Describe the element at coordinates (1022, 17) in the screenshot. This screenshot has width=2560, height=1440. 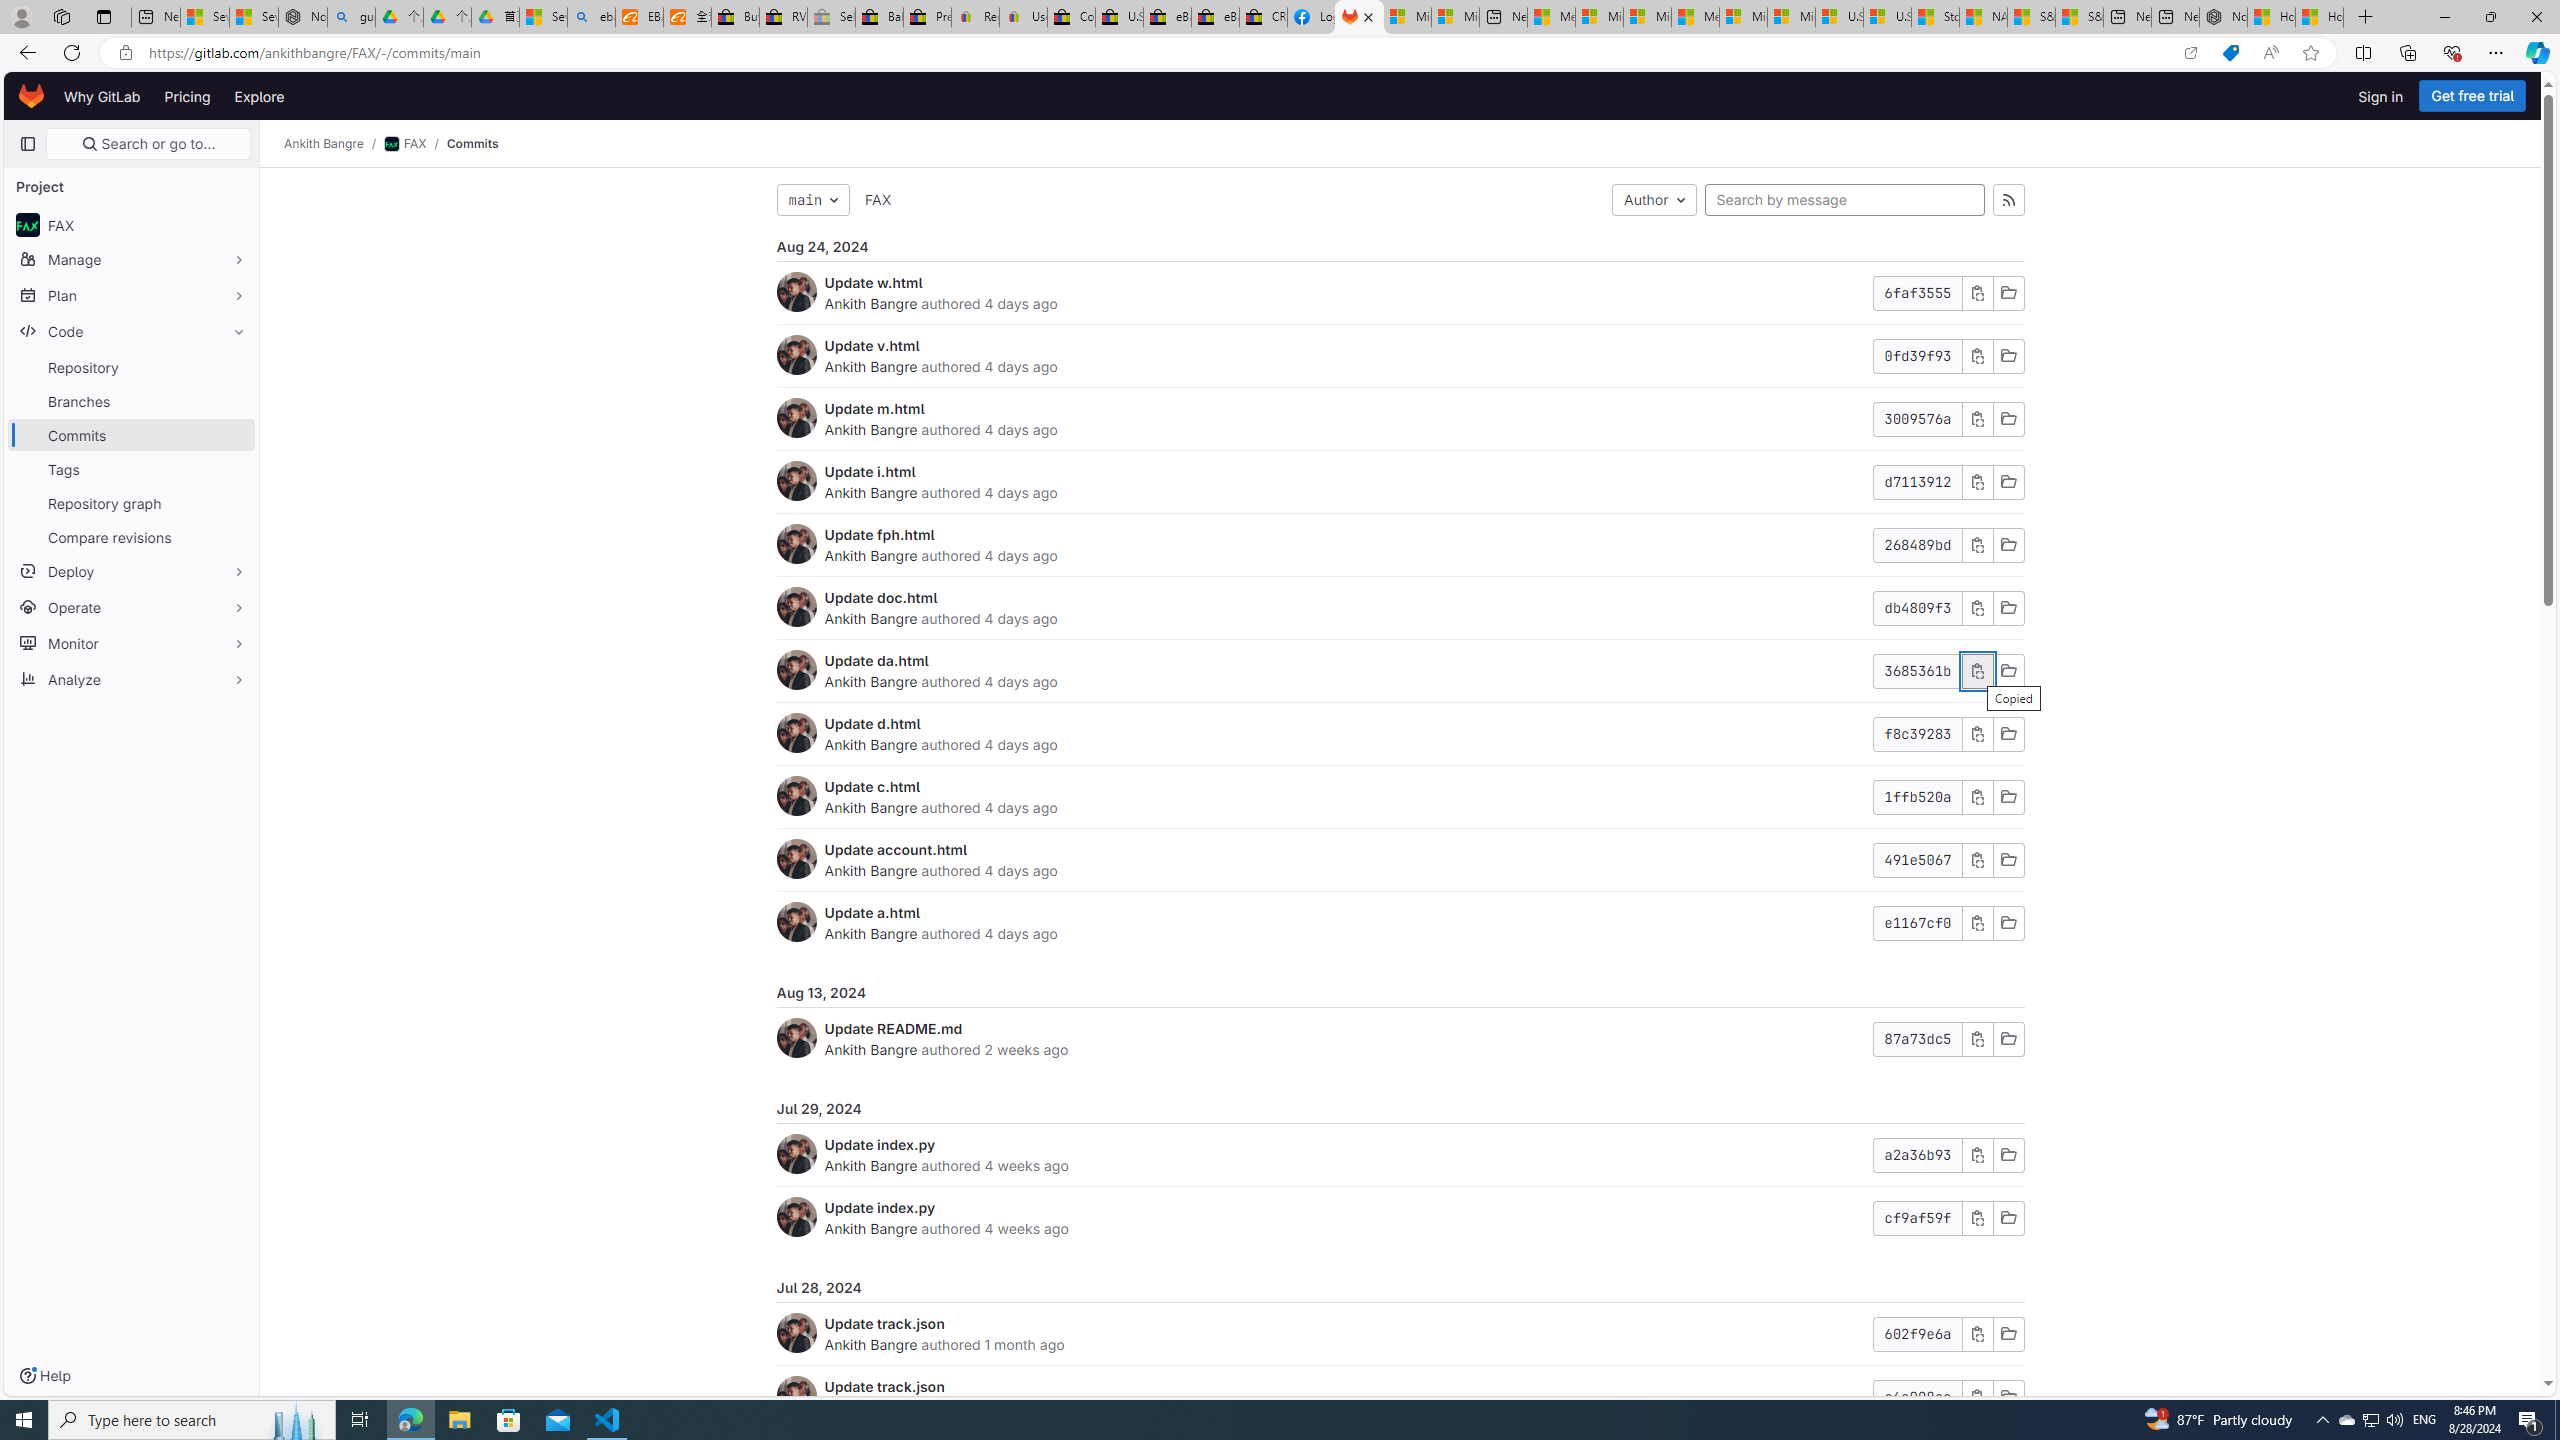
I see `User Privacy Notice | eBay` at that location.